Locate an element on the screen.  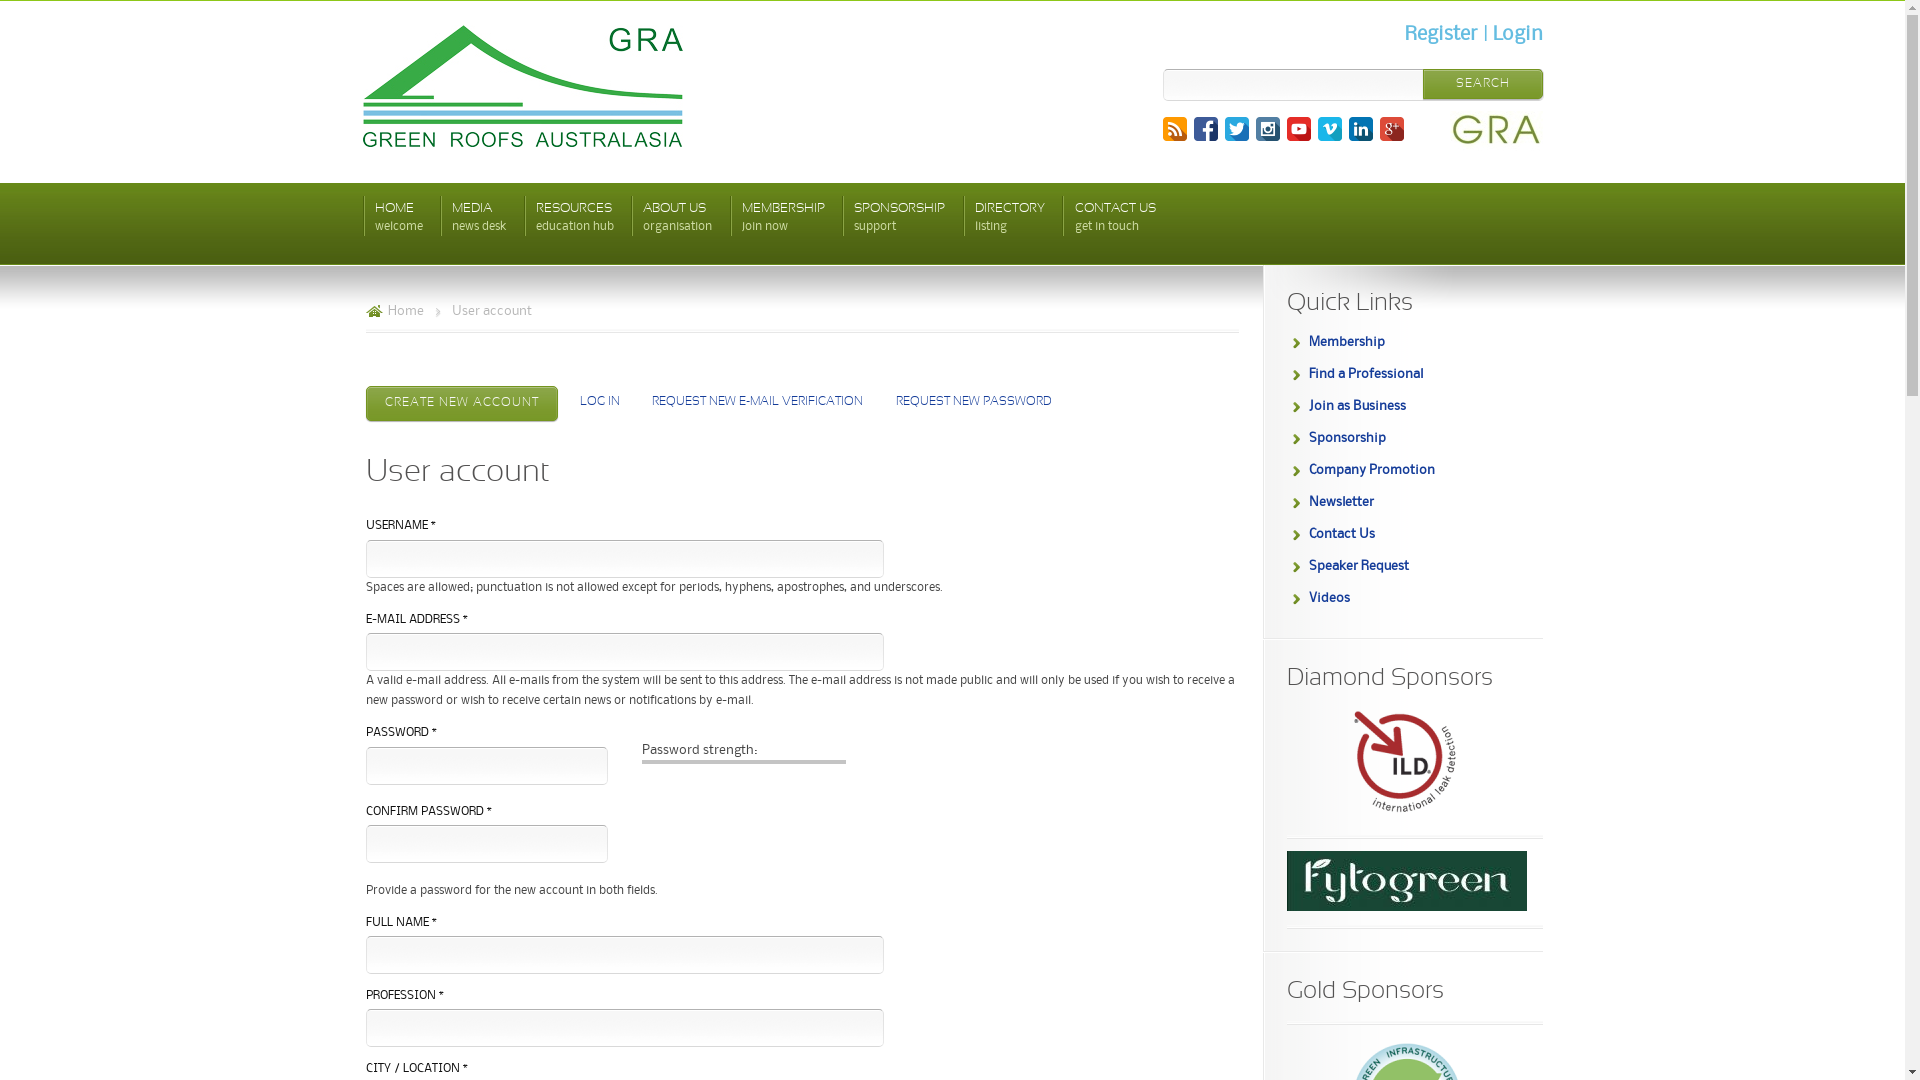
Company Promotion is located at coordinates (1371, 470).